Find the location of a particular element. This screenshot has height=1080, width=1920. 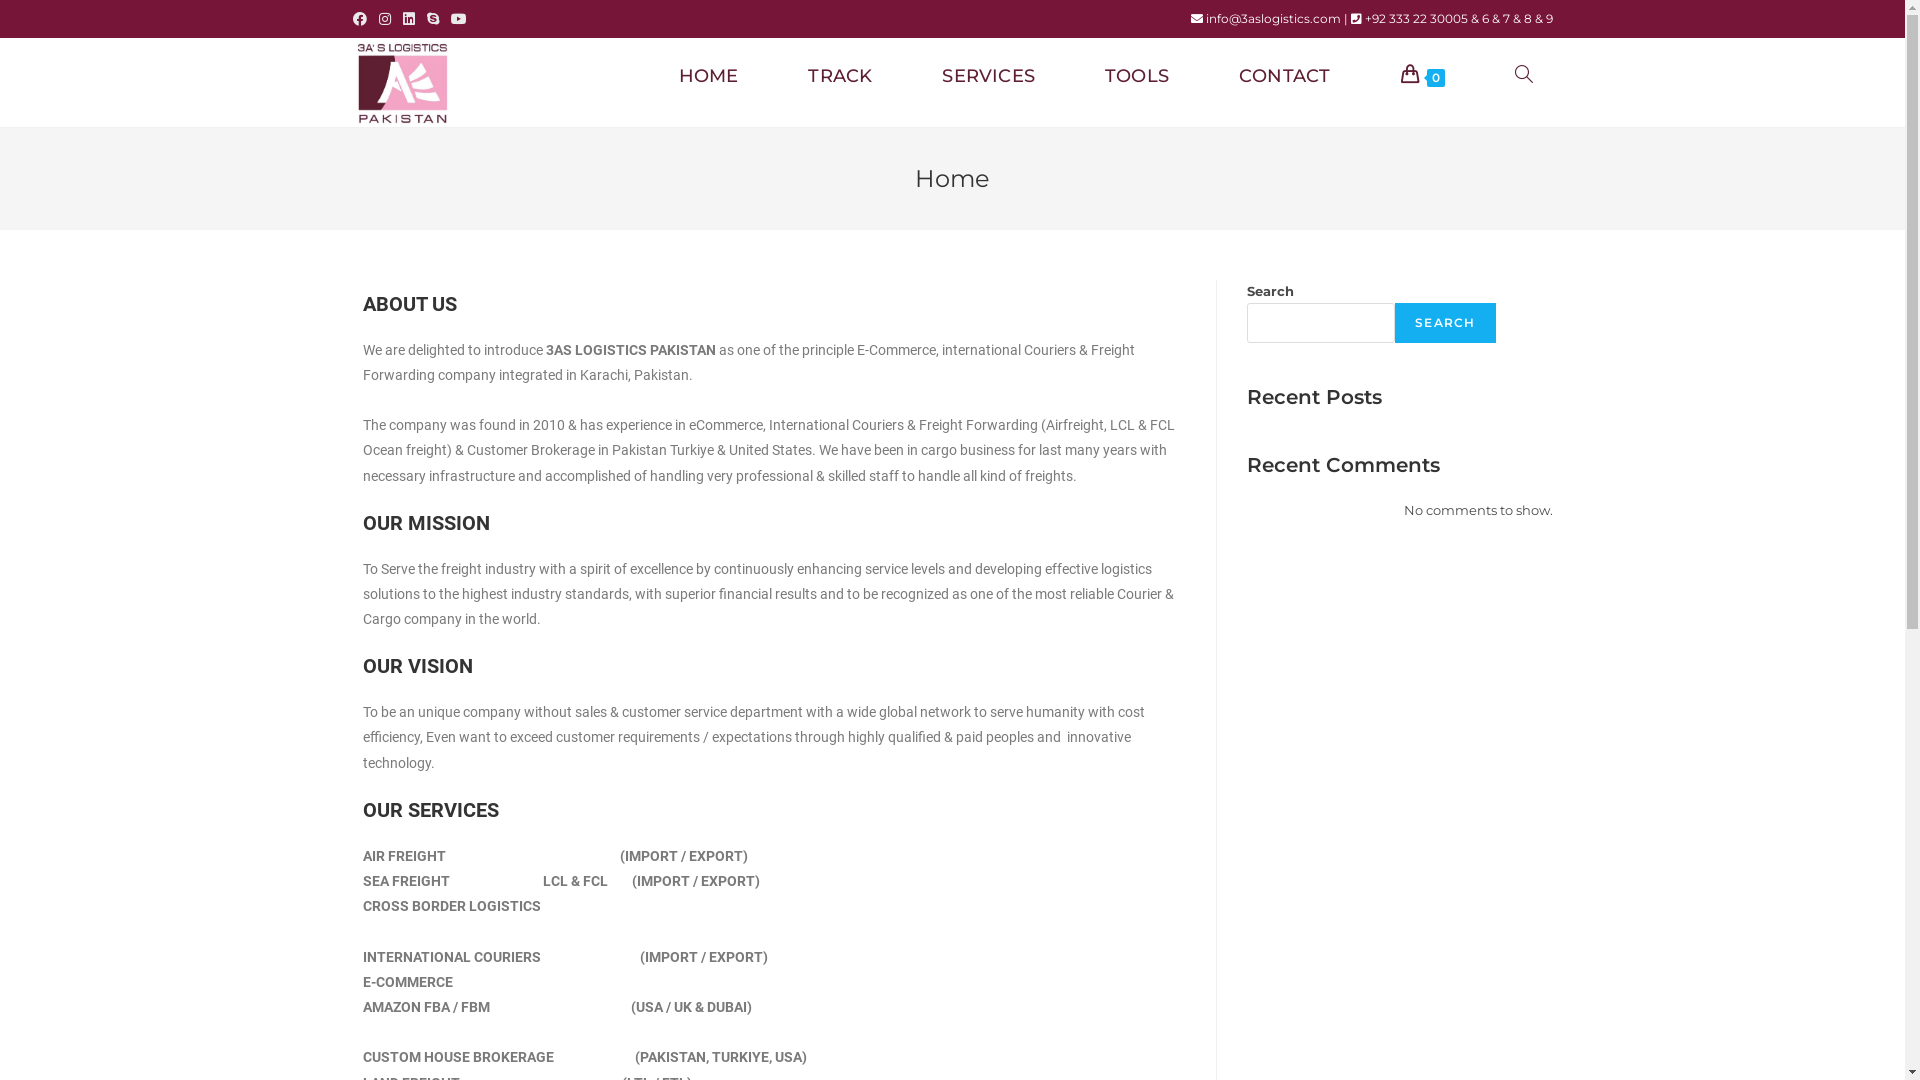

TOOLS is located at coordinates (1137, 76).